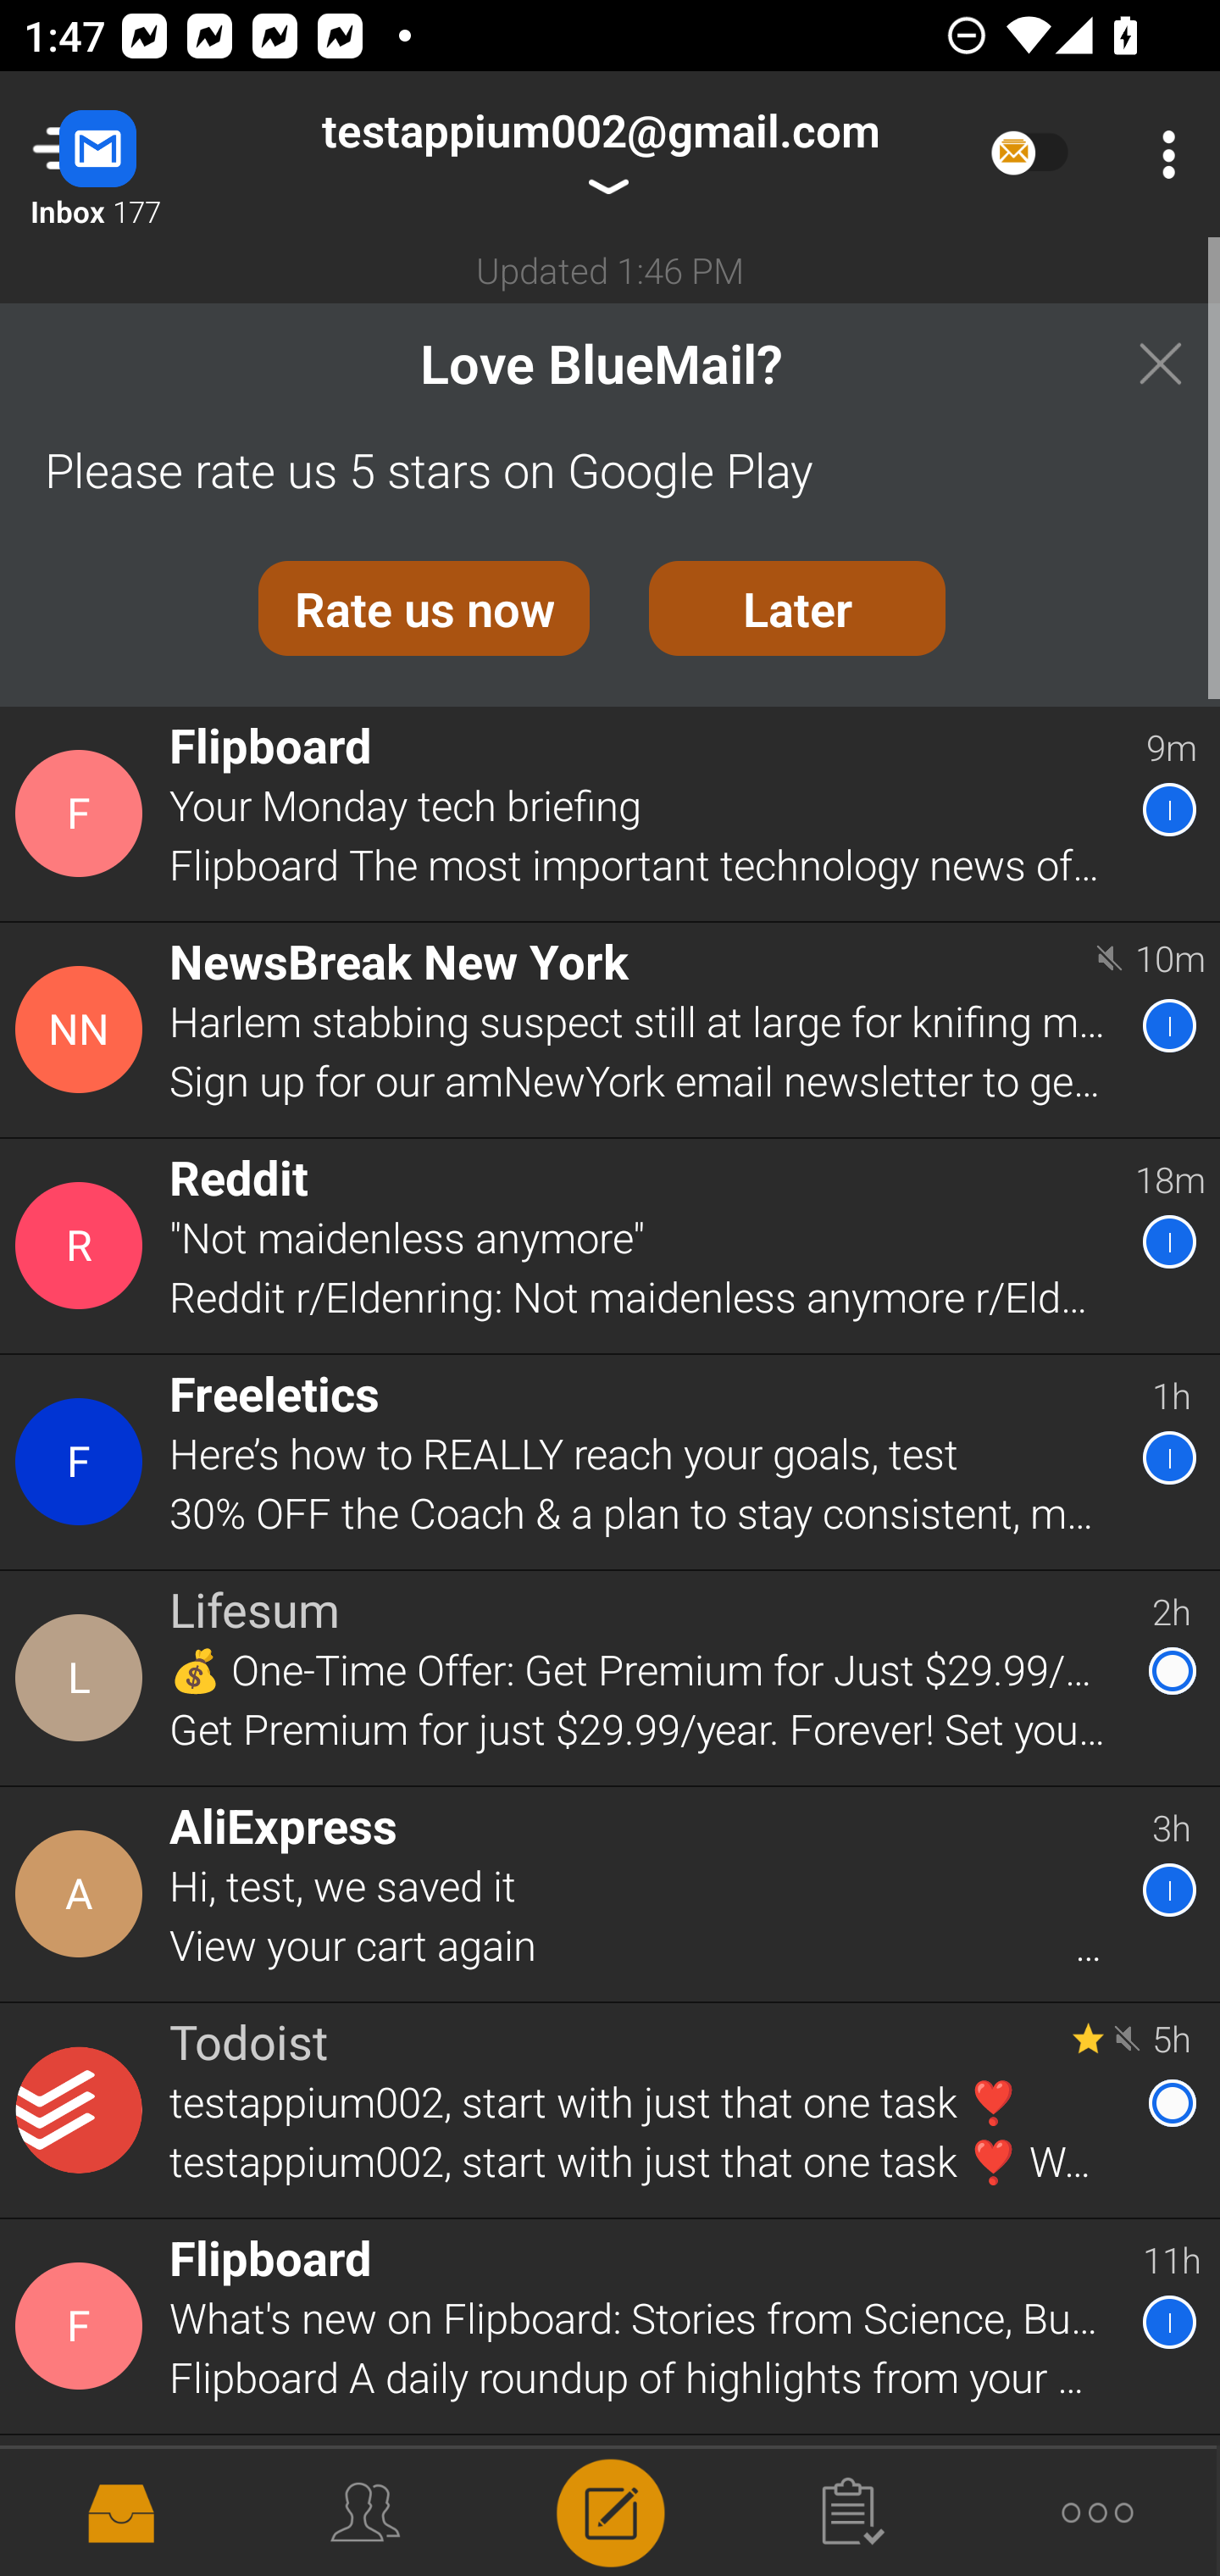  I want to click on Contact Details, so click(83, 1029).